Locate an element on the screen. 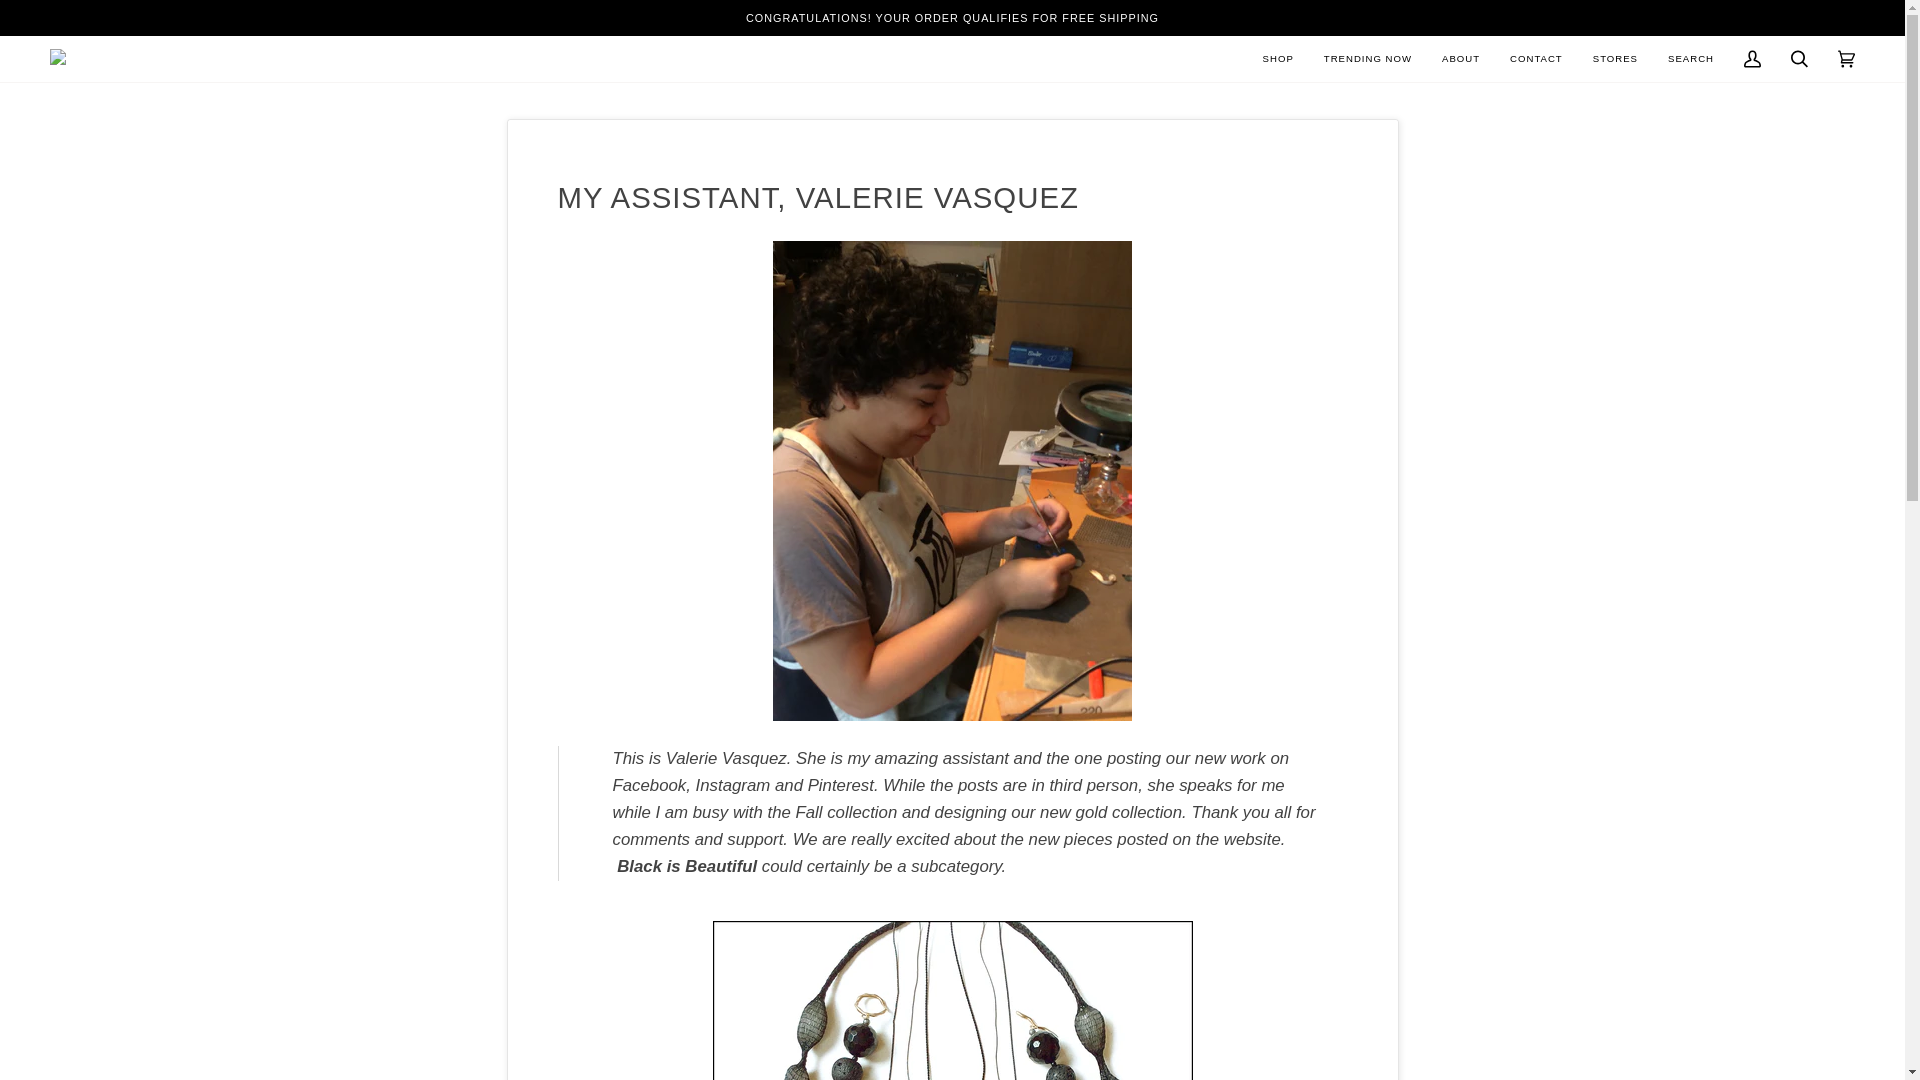 This screenshot has width=1920, height=1080. CONTACT is located at coordinates (1536, 58).